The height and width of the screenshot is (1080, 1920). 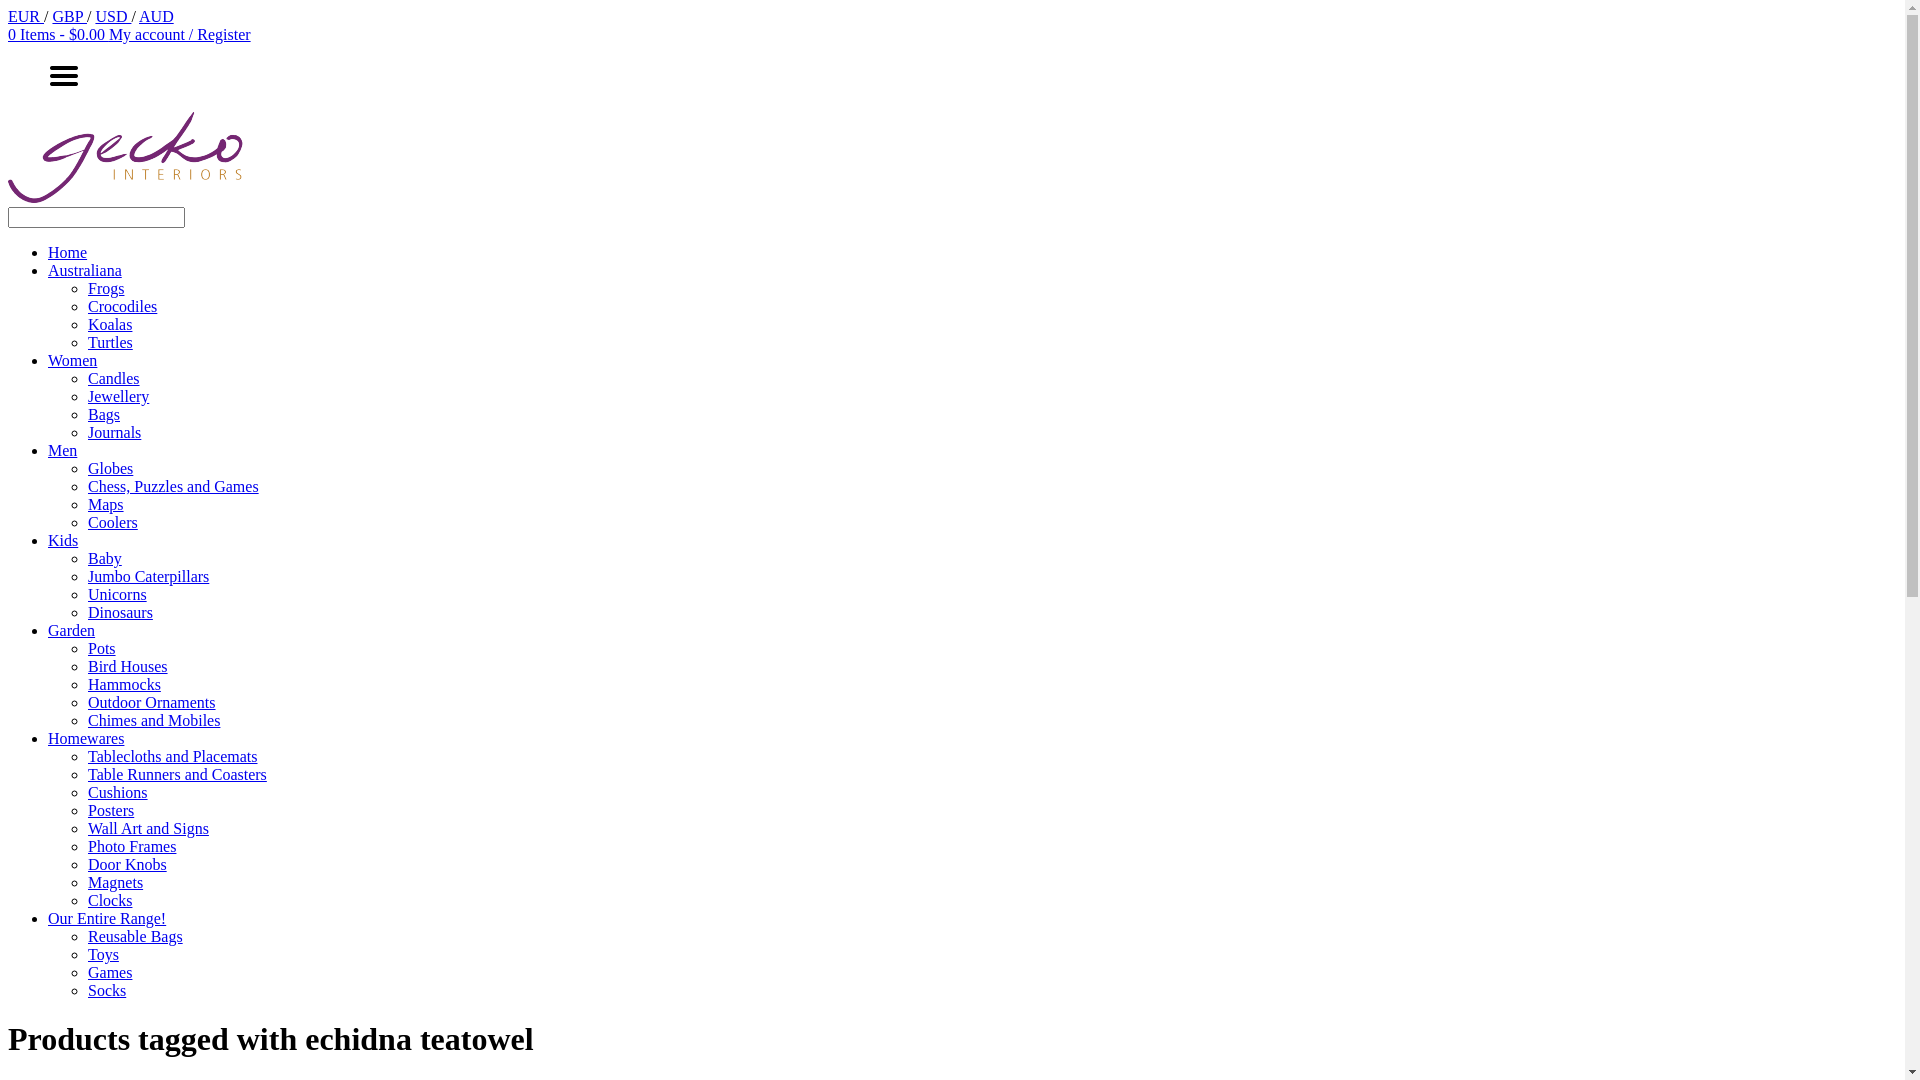 What do you see at coordinates (110, 468) in the screenshot?
I see `Globes` at bounding box center [110, 468].